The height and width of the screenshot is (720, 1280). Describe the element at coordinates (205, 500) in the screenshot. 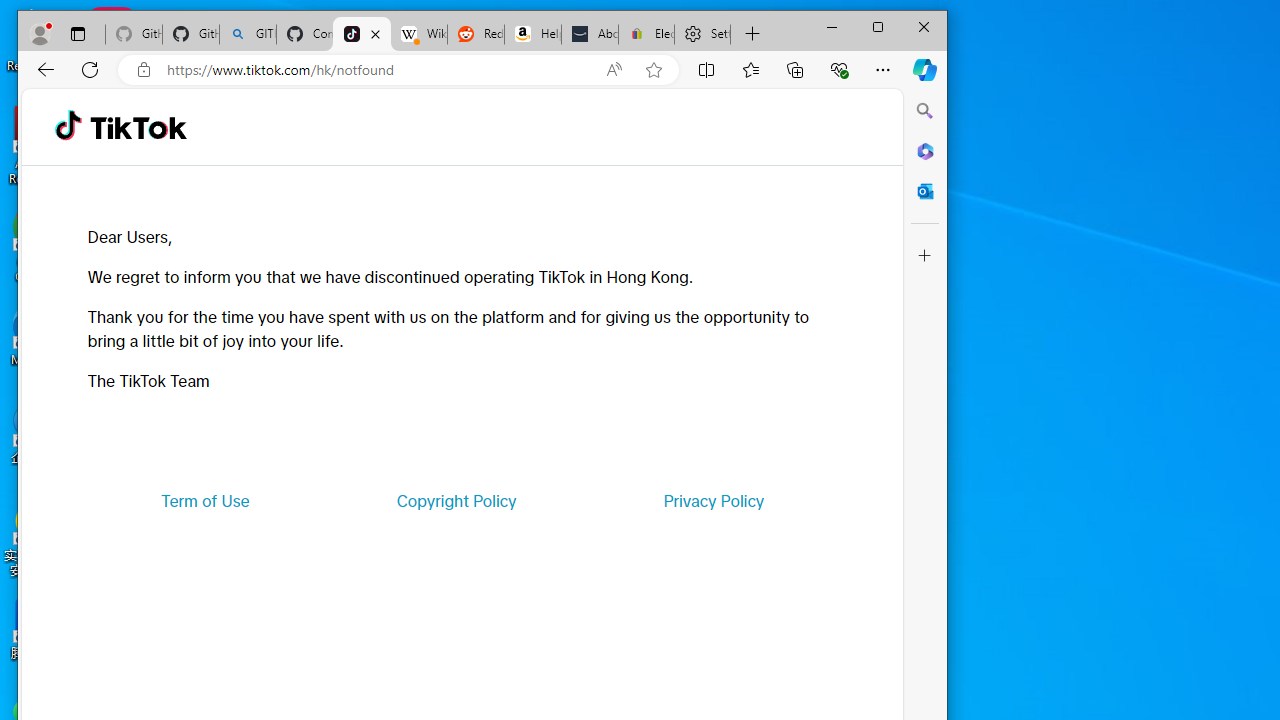

I see `Term of Use` at that location.